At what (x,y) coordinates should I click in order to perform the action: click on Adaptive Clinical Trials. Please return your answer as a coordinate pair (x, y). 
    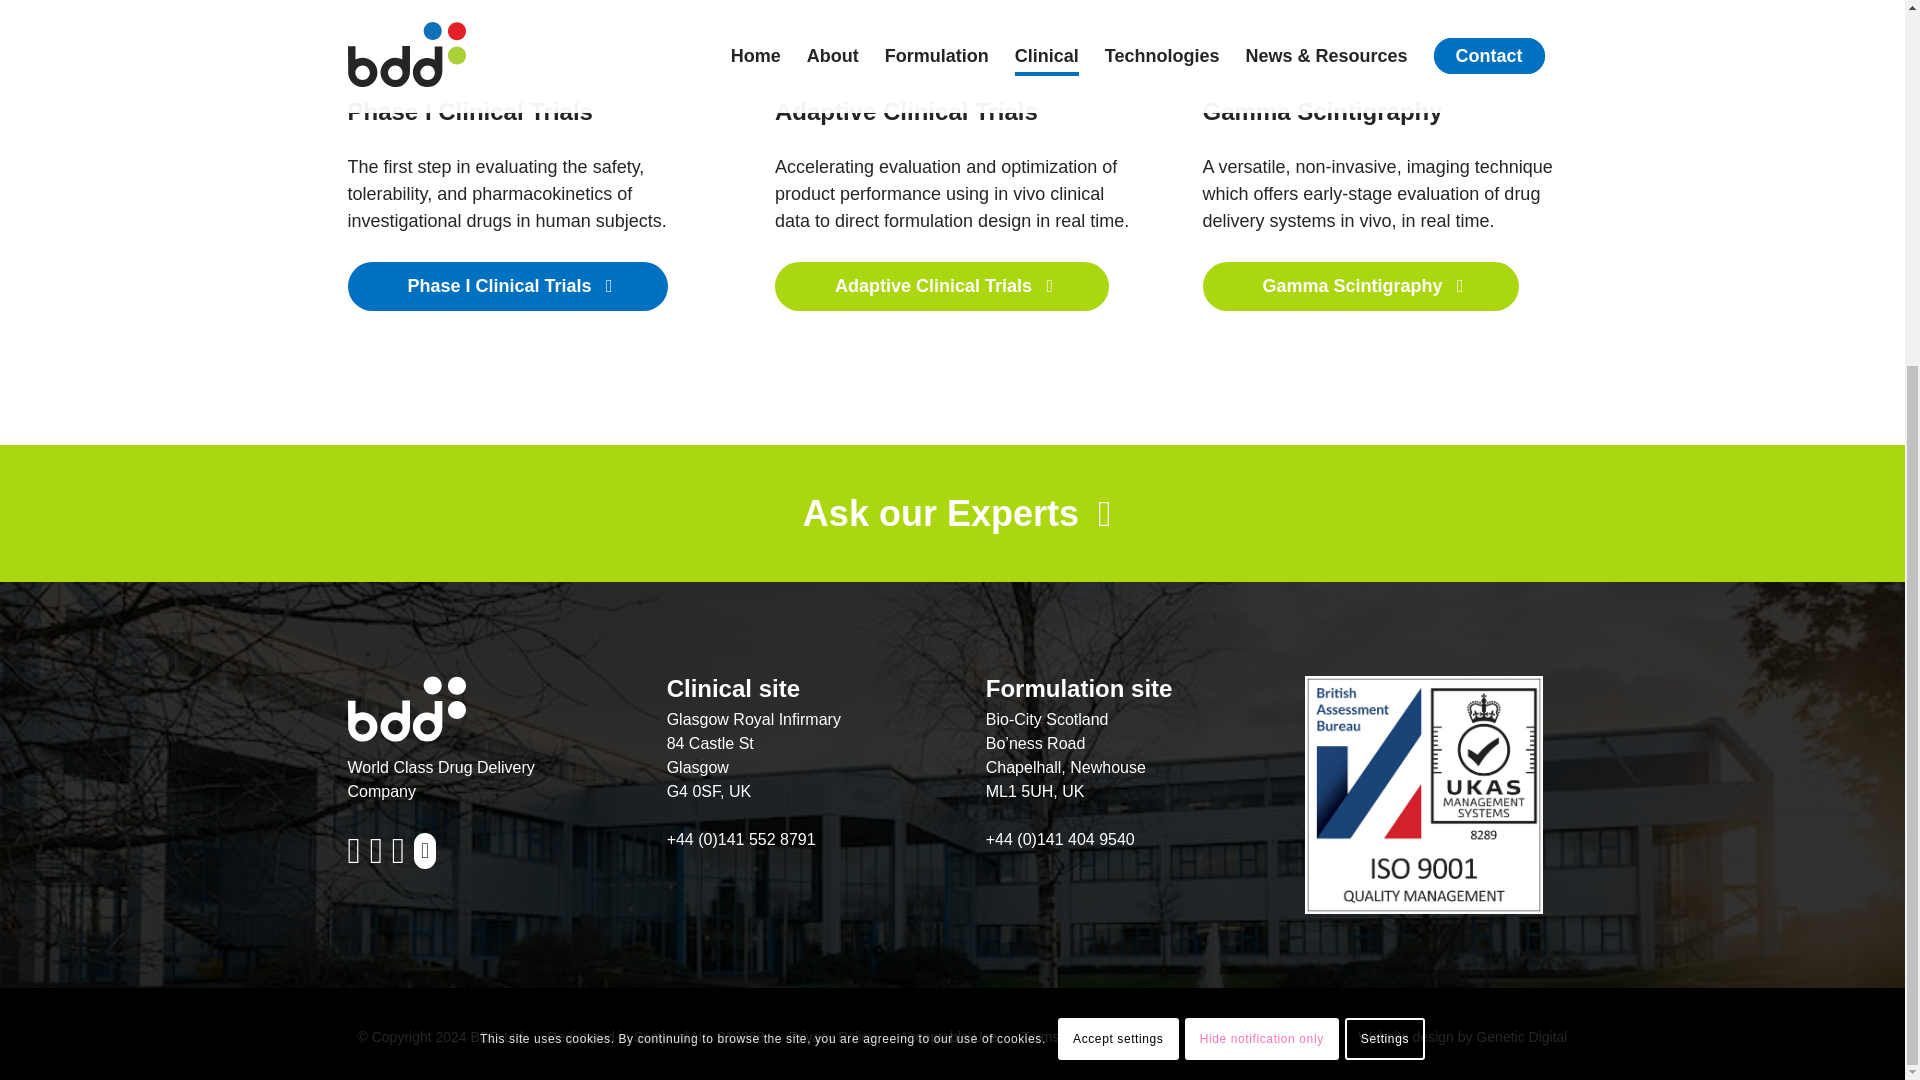
    Looking at the image, I should click on (942, 287).